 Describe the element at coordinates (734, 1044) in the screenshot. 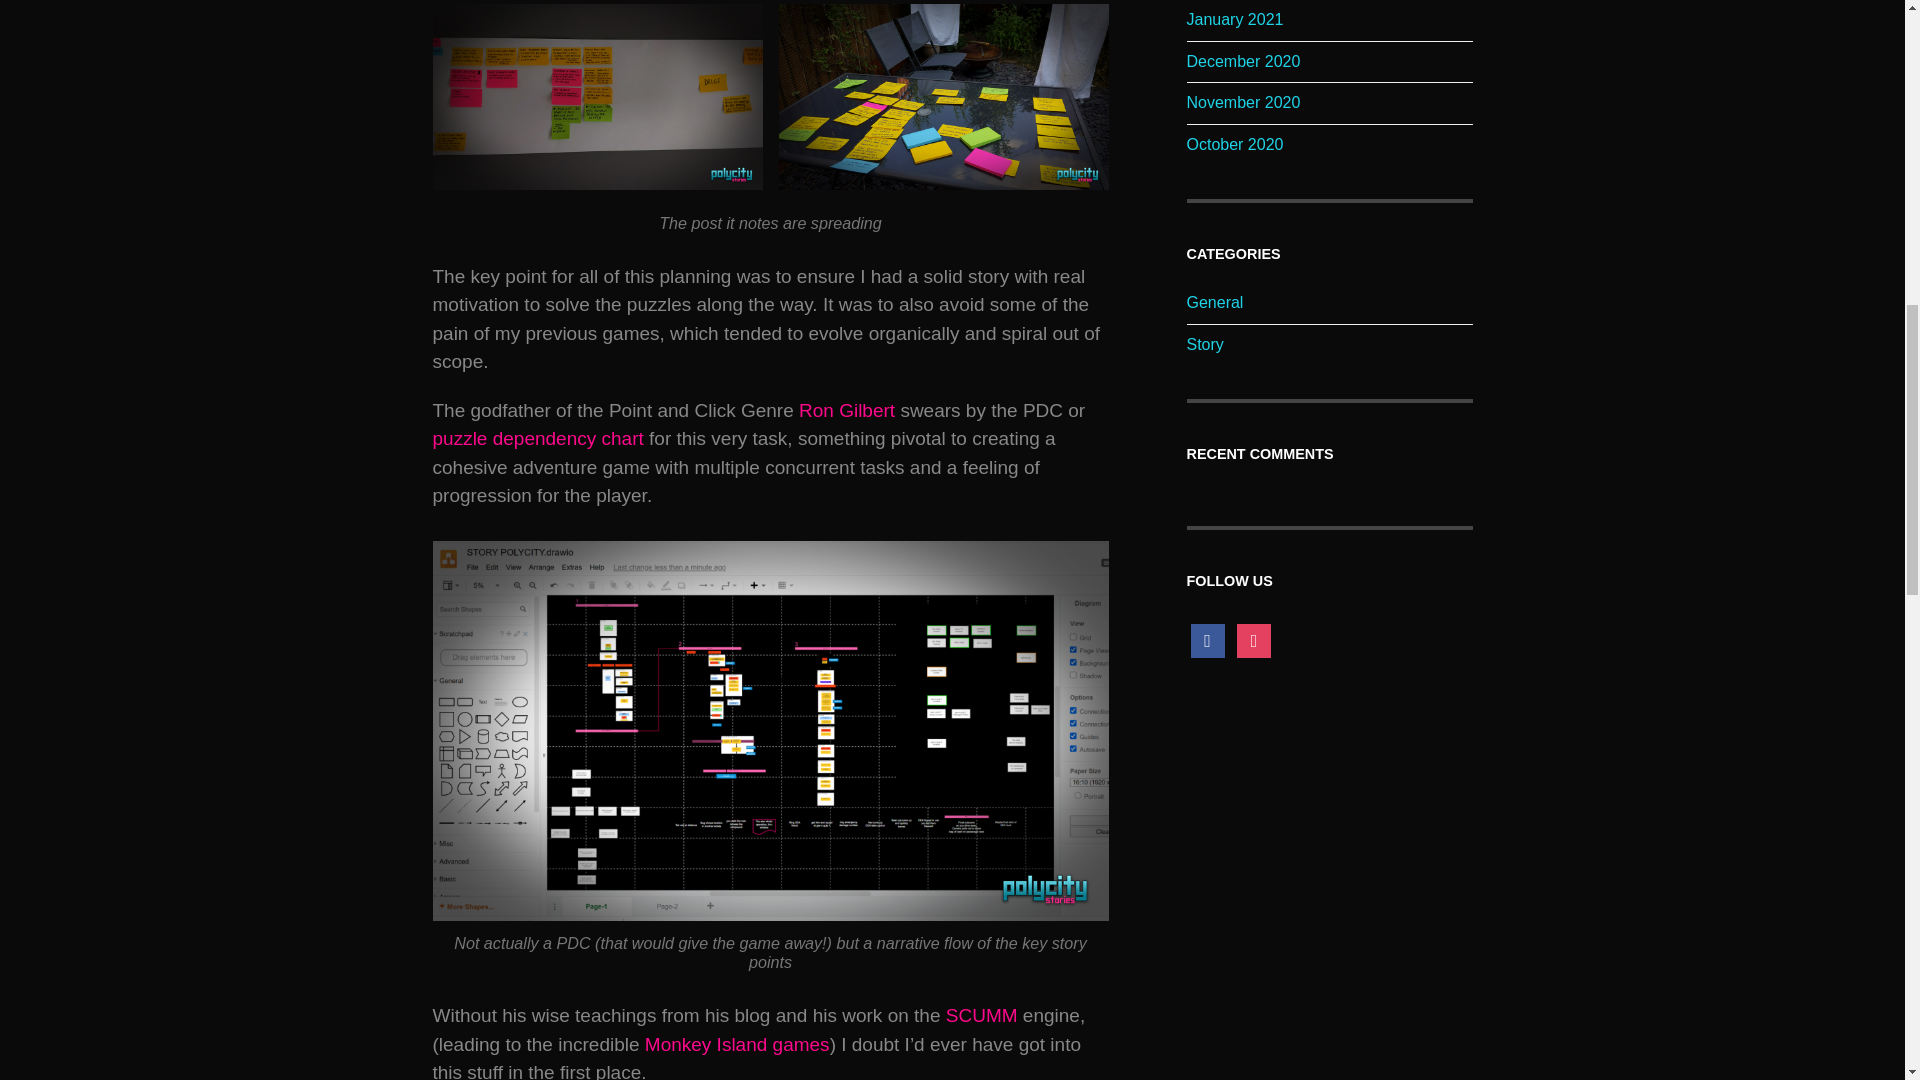

I see `Monkey Island games` at that location.